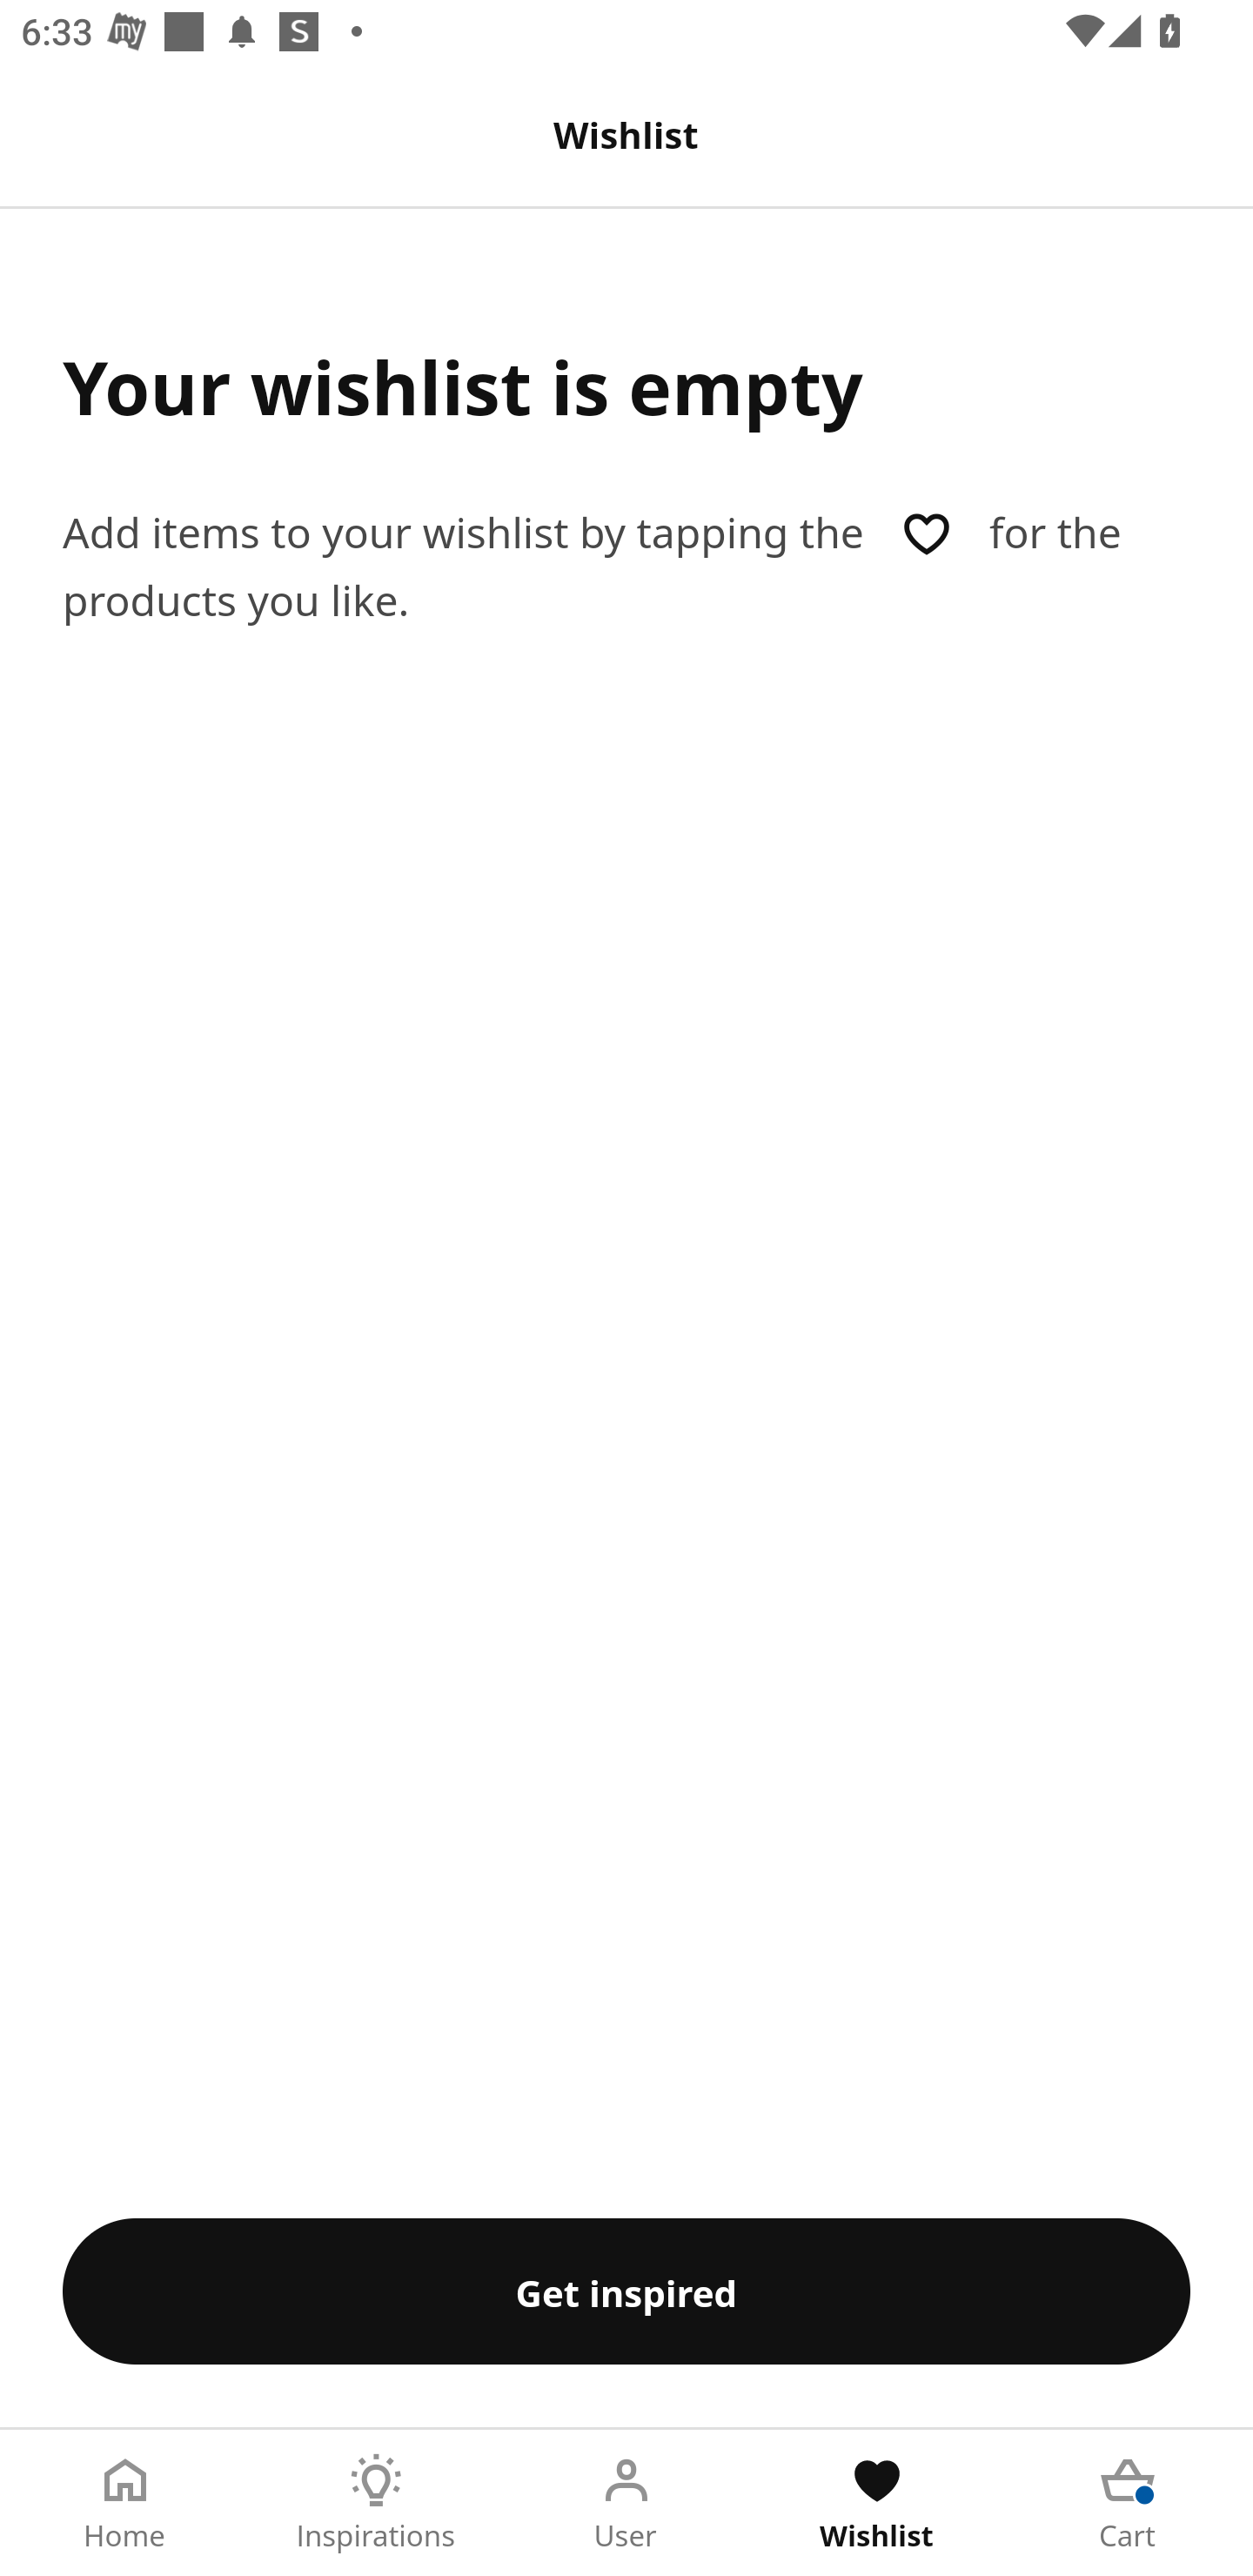 This screenshot has height=2576, width=1253. Describe the element at coordinates (1128, 2503) in the screenshot. I see `Cart
Tab 5 of 5` at that location.